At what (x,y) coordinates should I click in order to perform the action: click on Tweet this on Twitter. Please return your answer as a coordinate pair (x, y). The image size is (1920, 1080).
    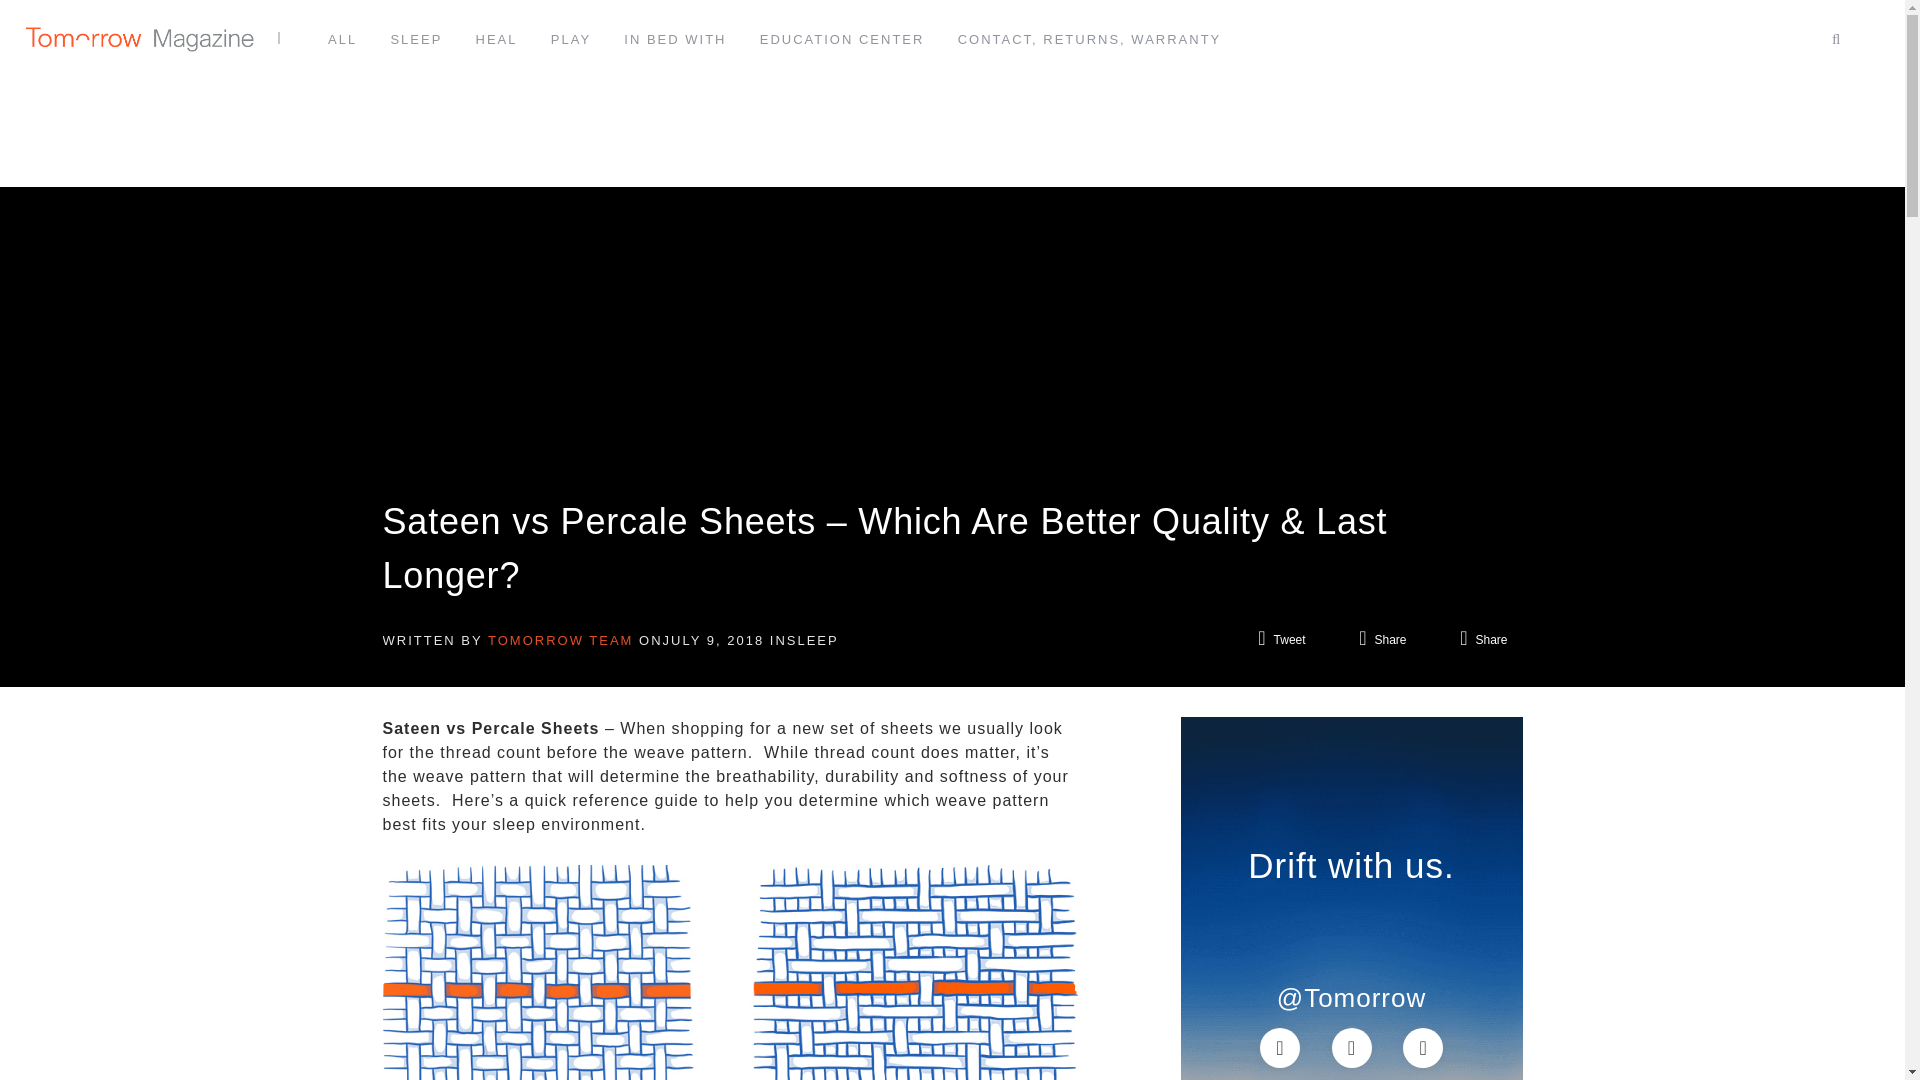
    Looking at the image, I should click on (1281, 638).